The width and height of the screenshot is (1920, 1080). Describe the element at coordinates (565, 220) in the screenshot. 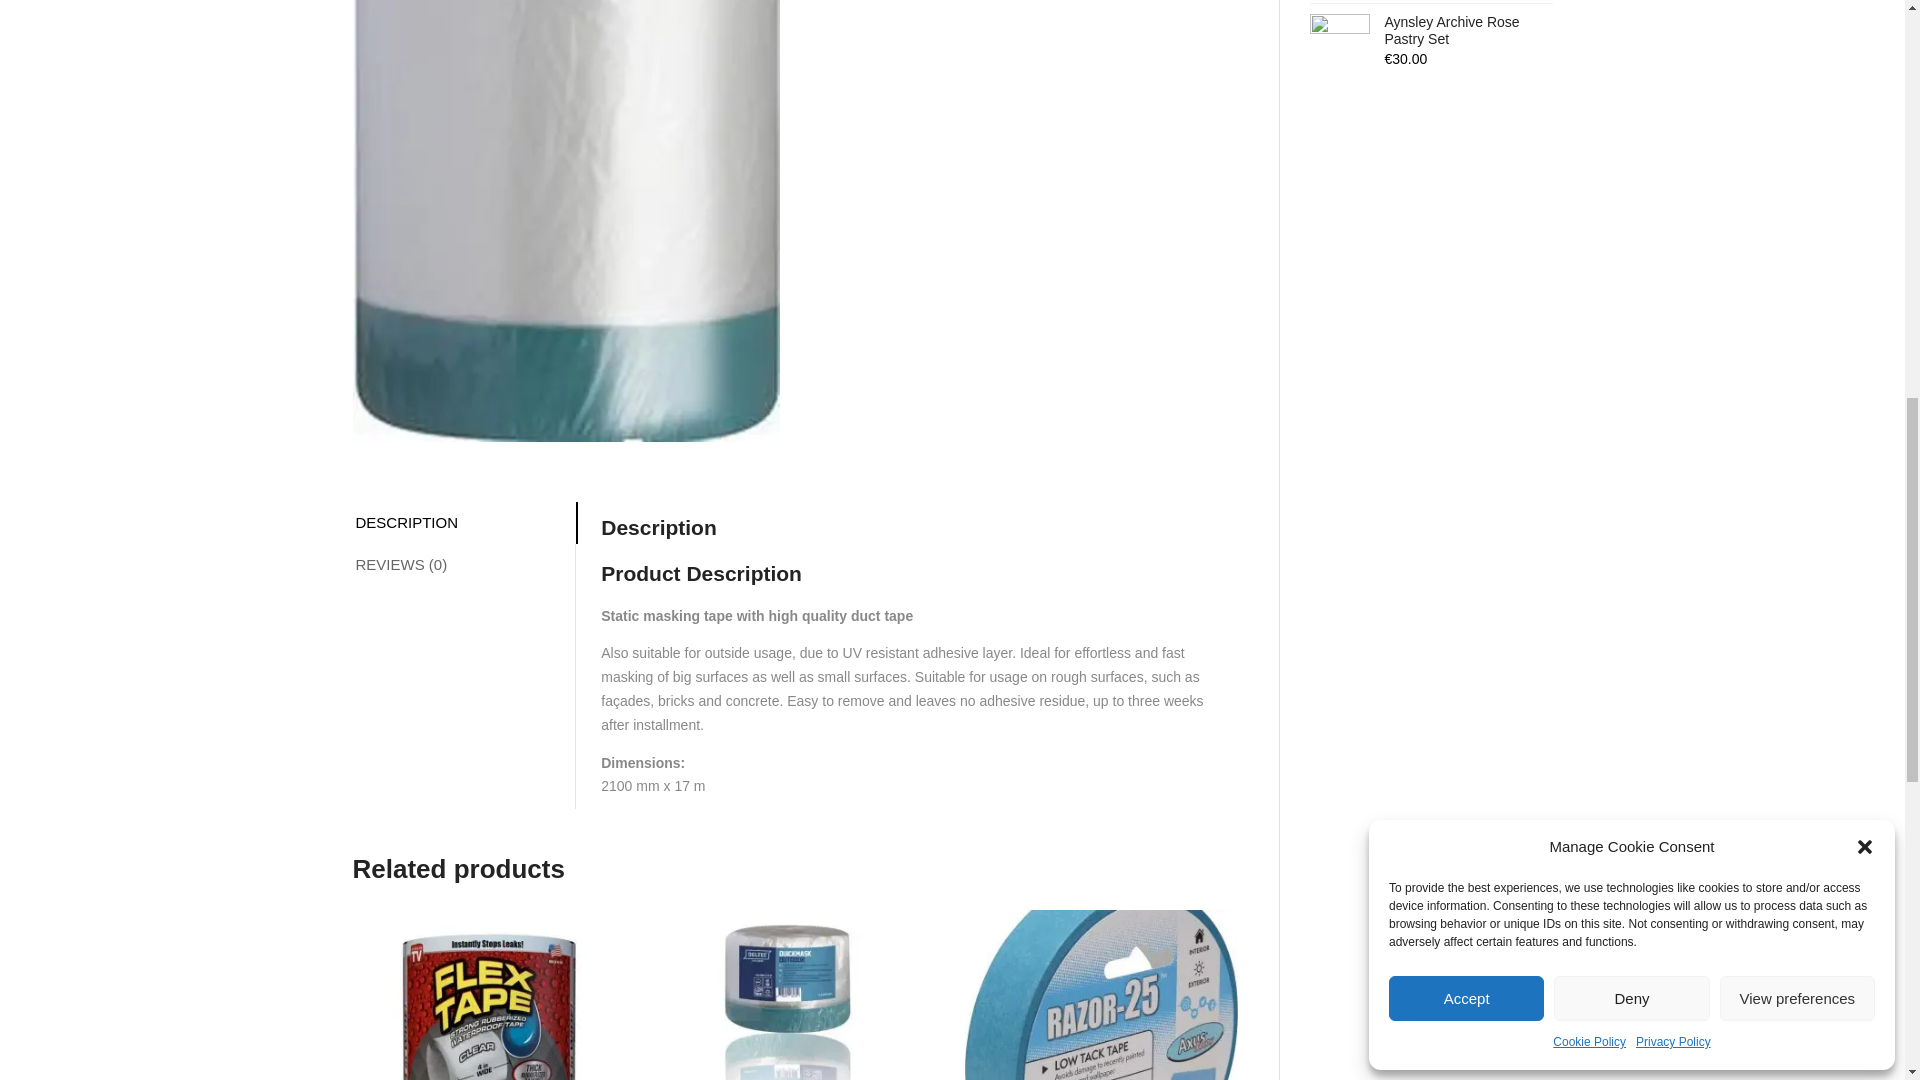

I see `DELTEC QUICKMASK LARGE` at that location.